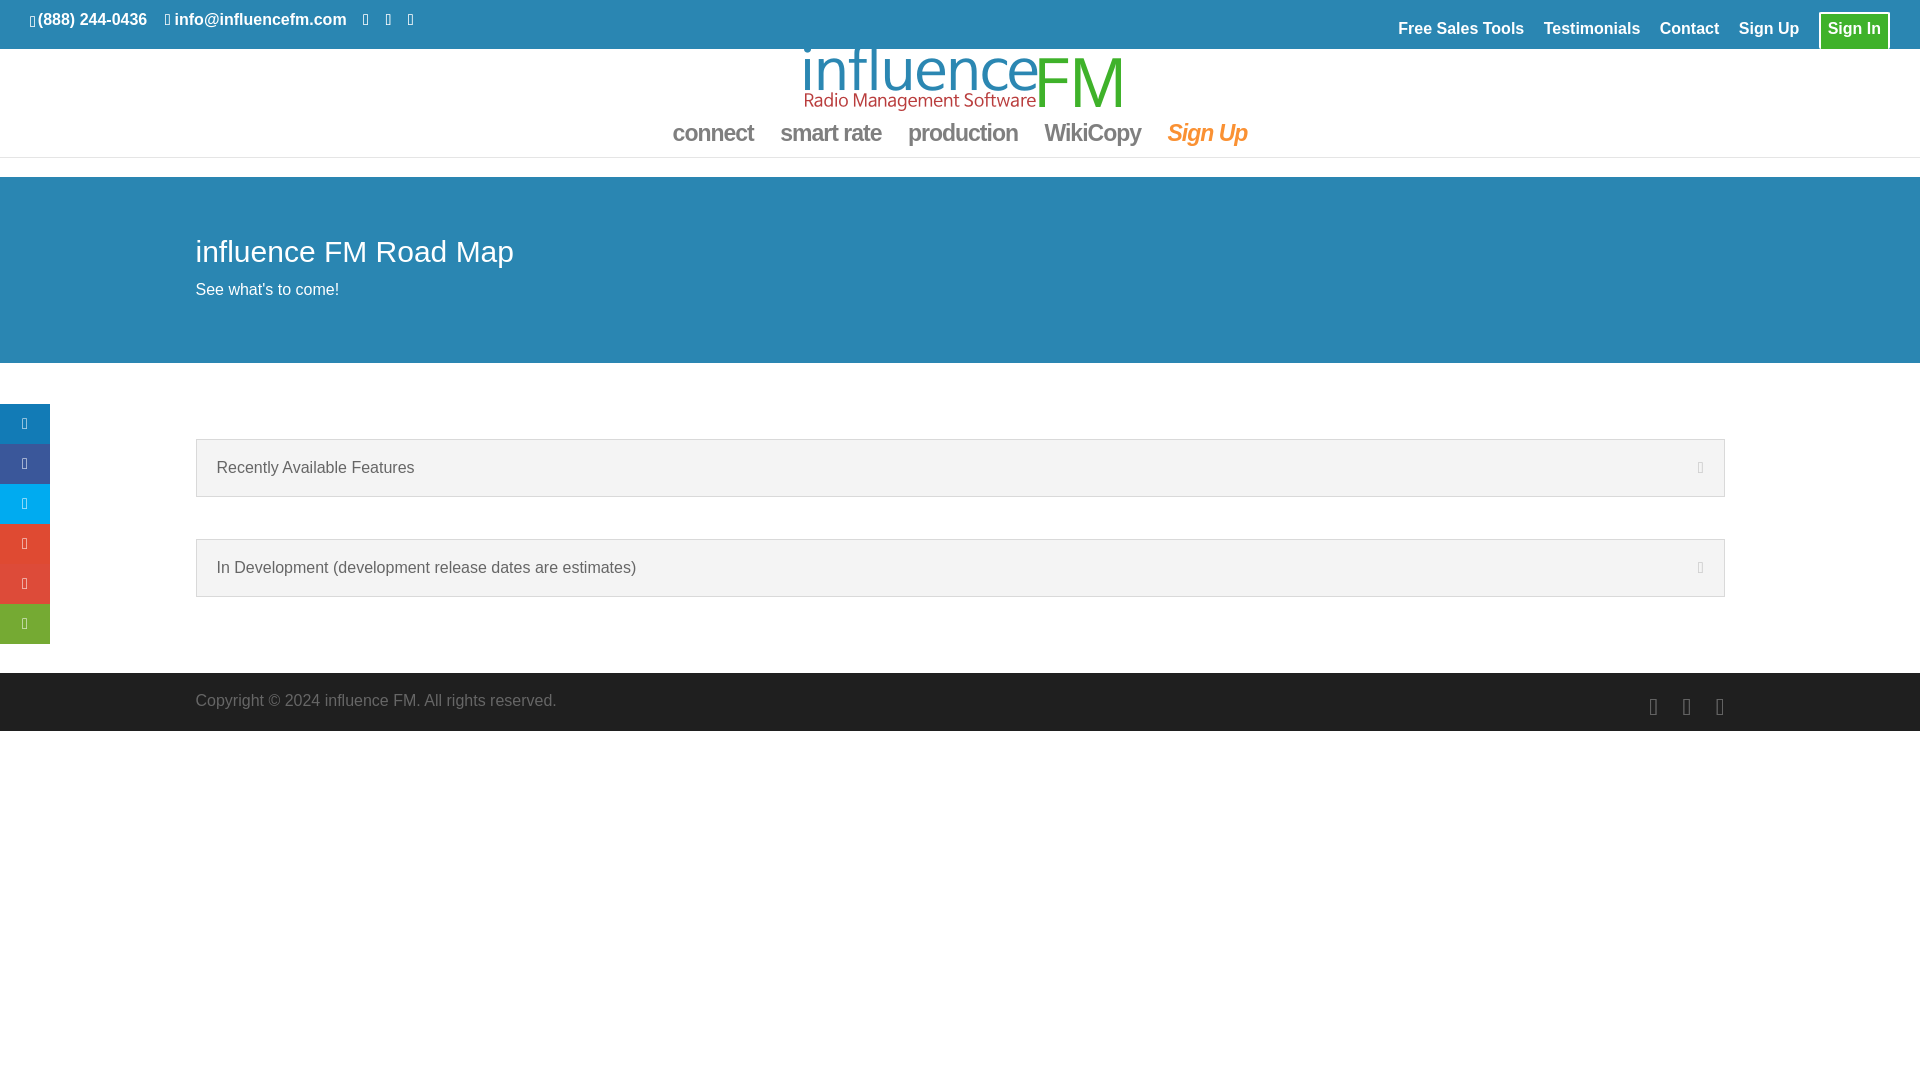 The image size is (1920, 1080). Describe the element at coordinates (714, 141) in the screenshot. I see `connect` at that location.